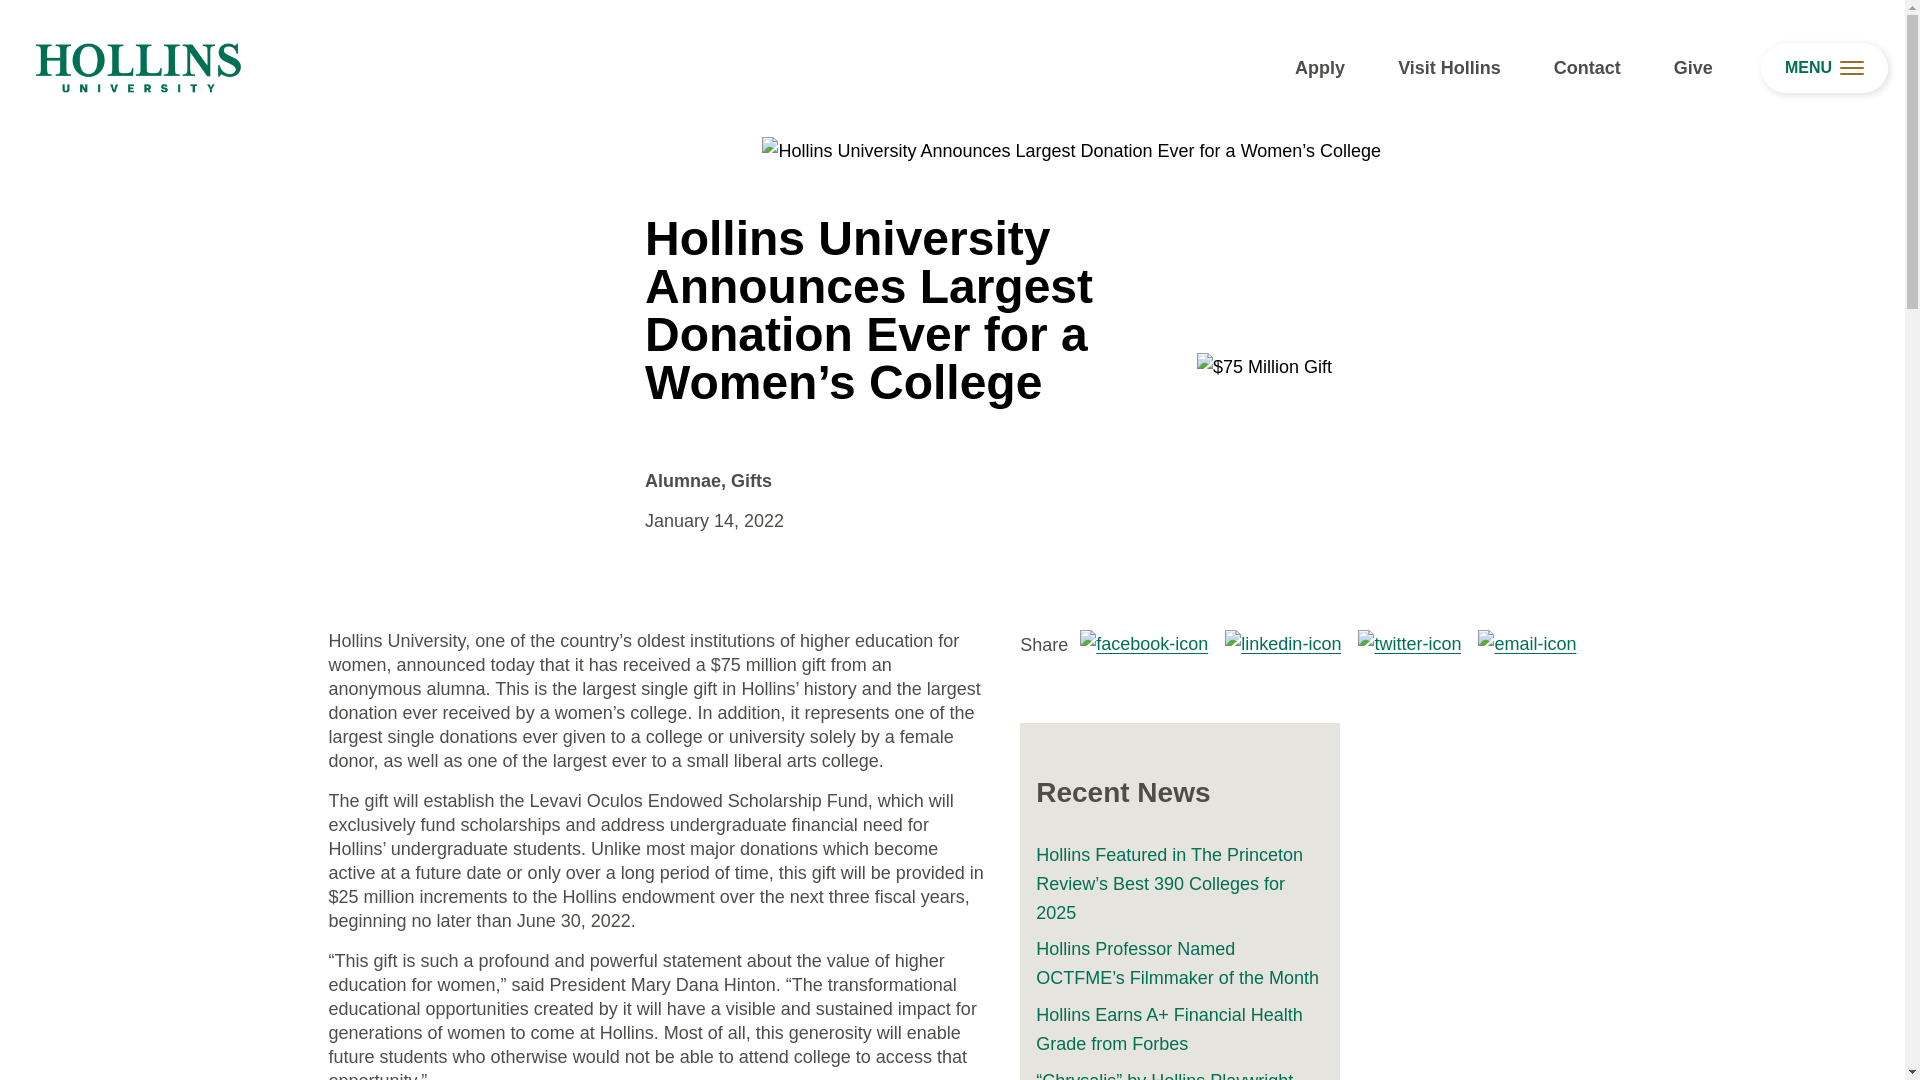  Describe the element at coordinates (1449, 68) in the screenshot. I see `Visit Hollins` at that location.